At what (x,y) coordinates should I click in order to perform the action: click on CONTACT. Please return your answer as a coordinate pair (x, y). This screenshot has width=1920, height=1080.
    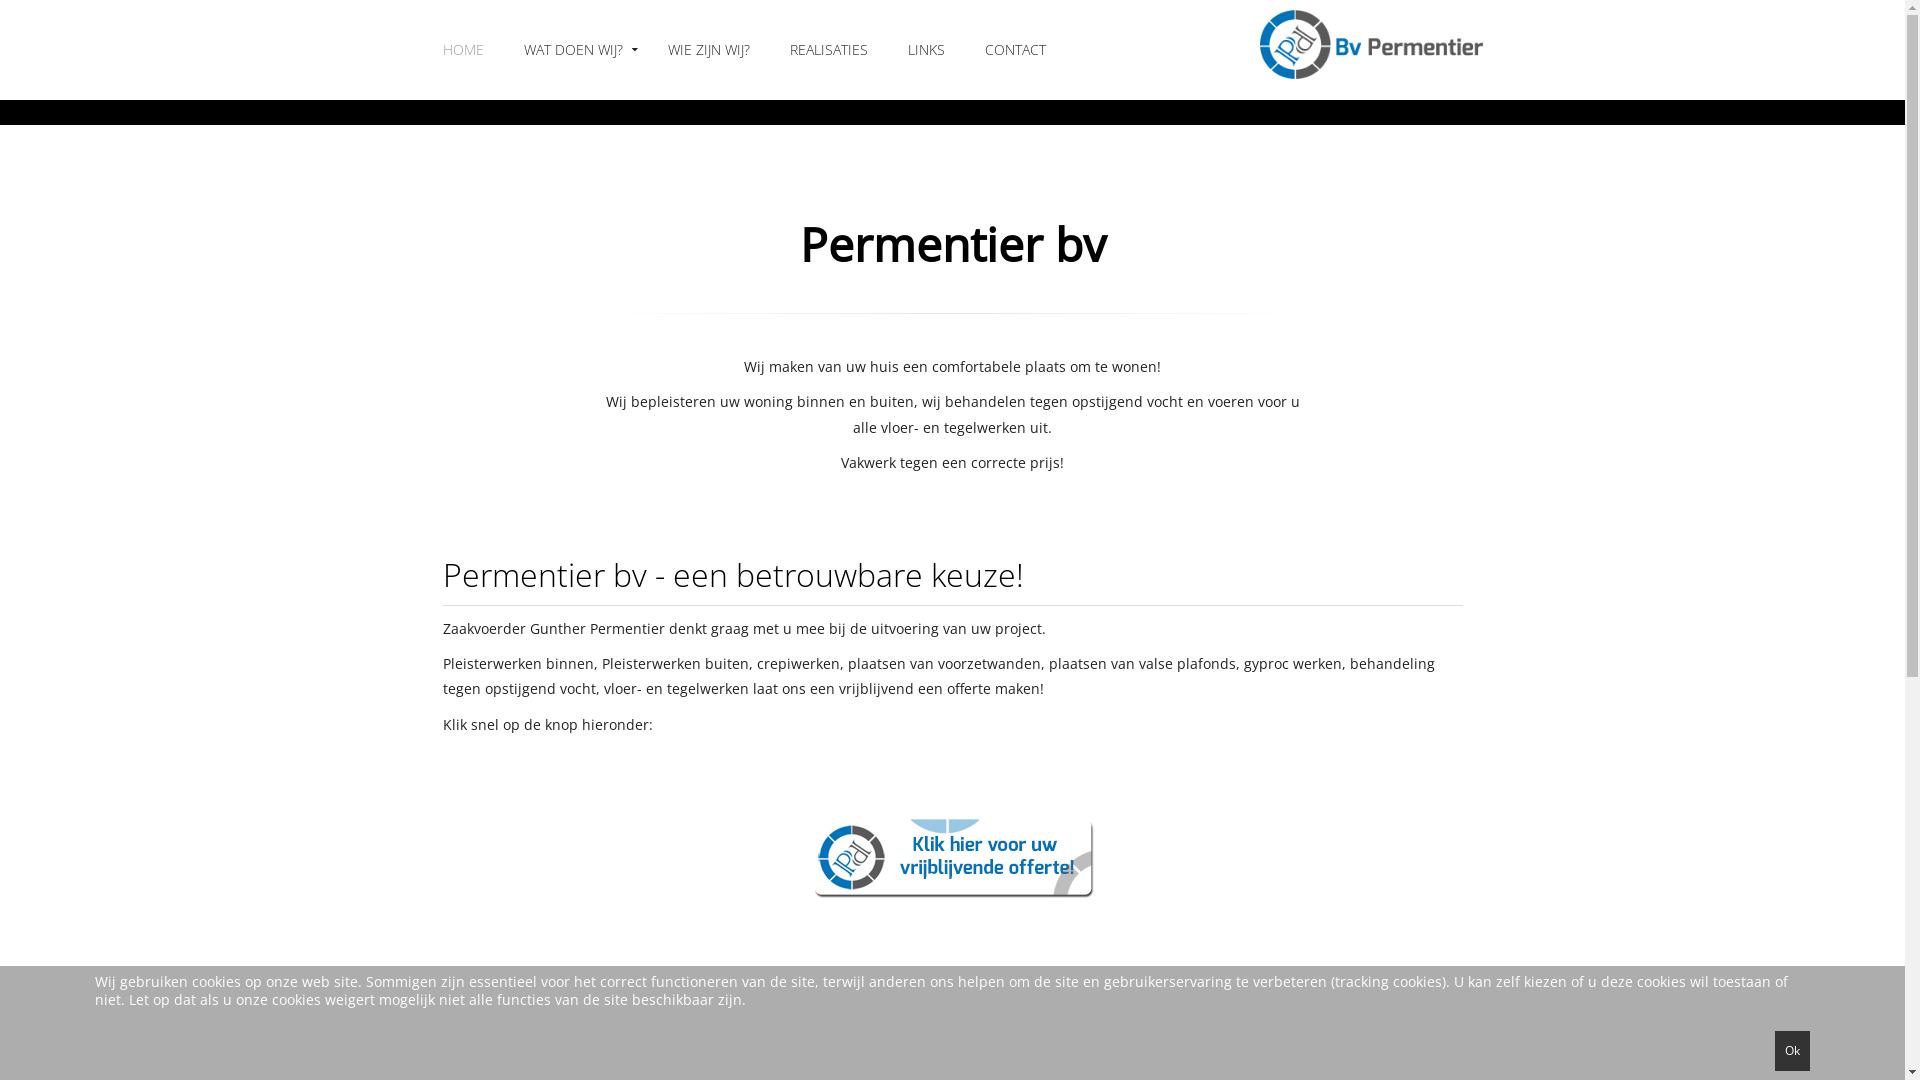
    Looking at the image, I should click on (1014, 50).